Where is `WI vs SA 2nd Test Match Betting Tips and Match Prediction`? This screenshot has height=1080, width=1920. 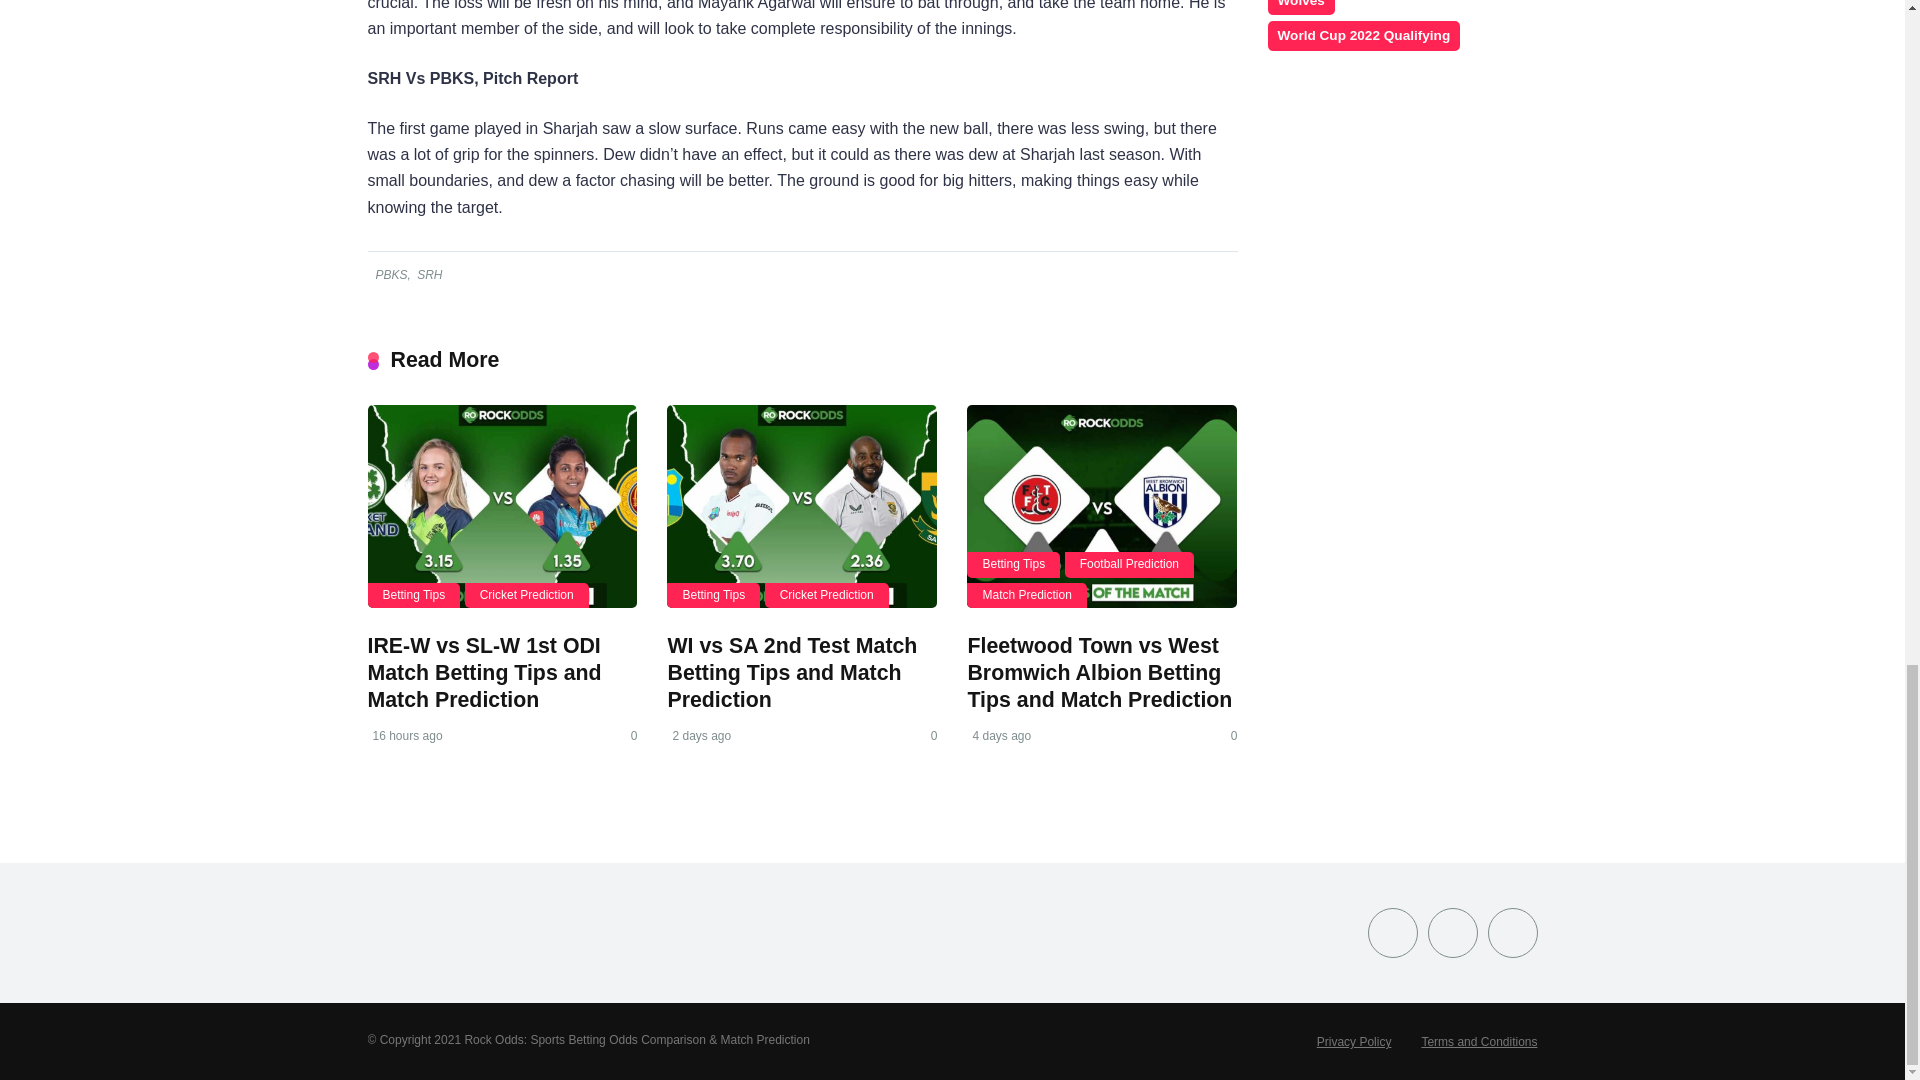
WI vs SA 2nd Test Match Betting Tips and Match Prediction is located at coordinates (792, 672).